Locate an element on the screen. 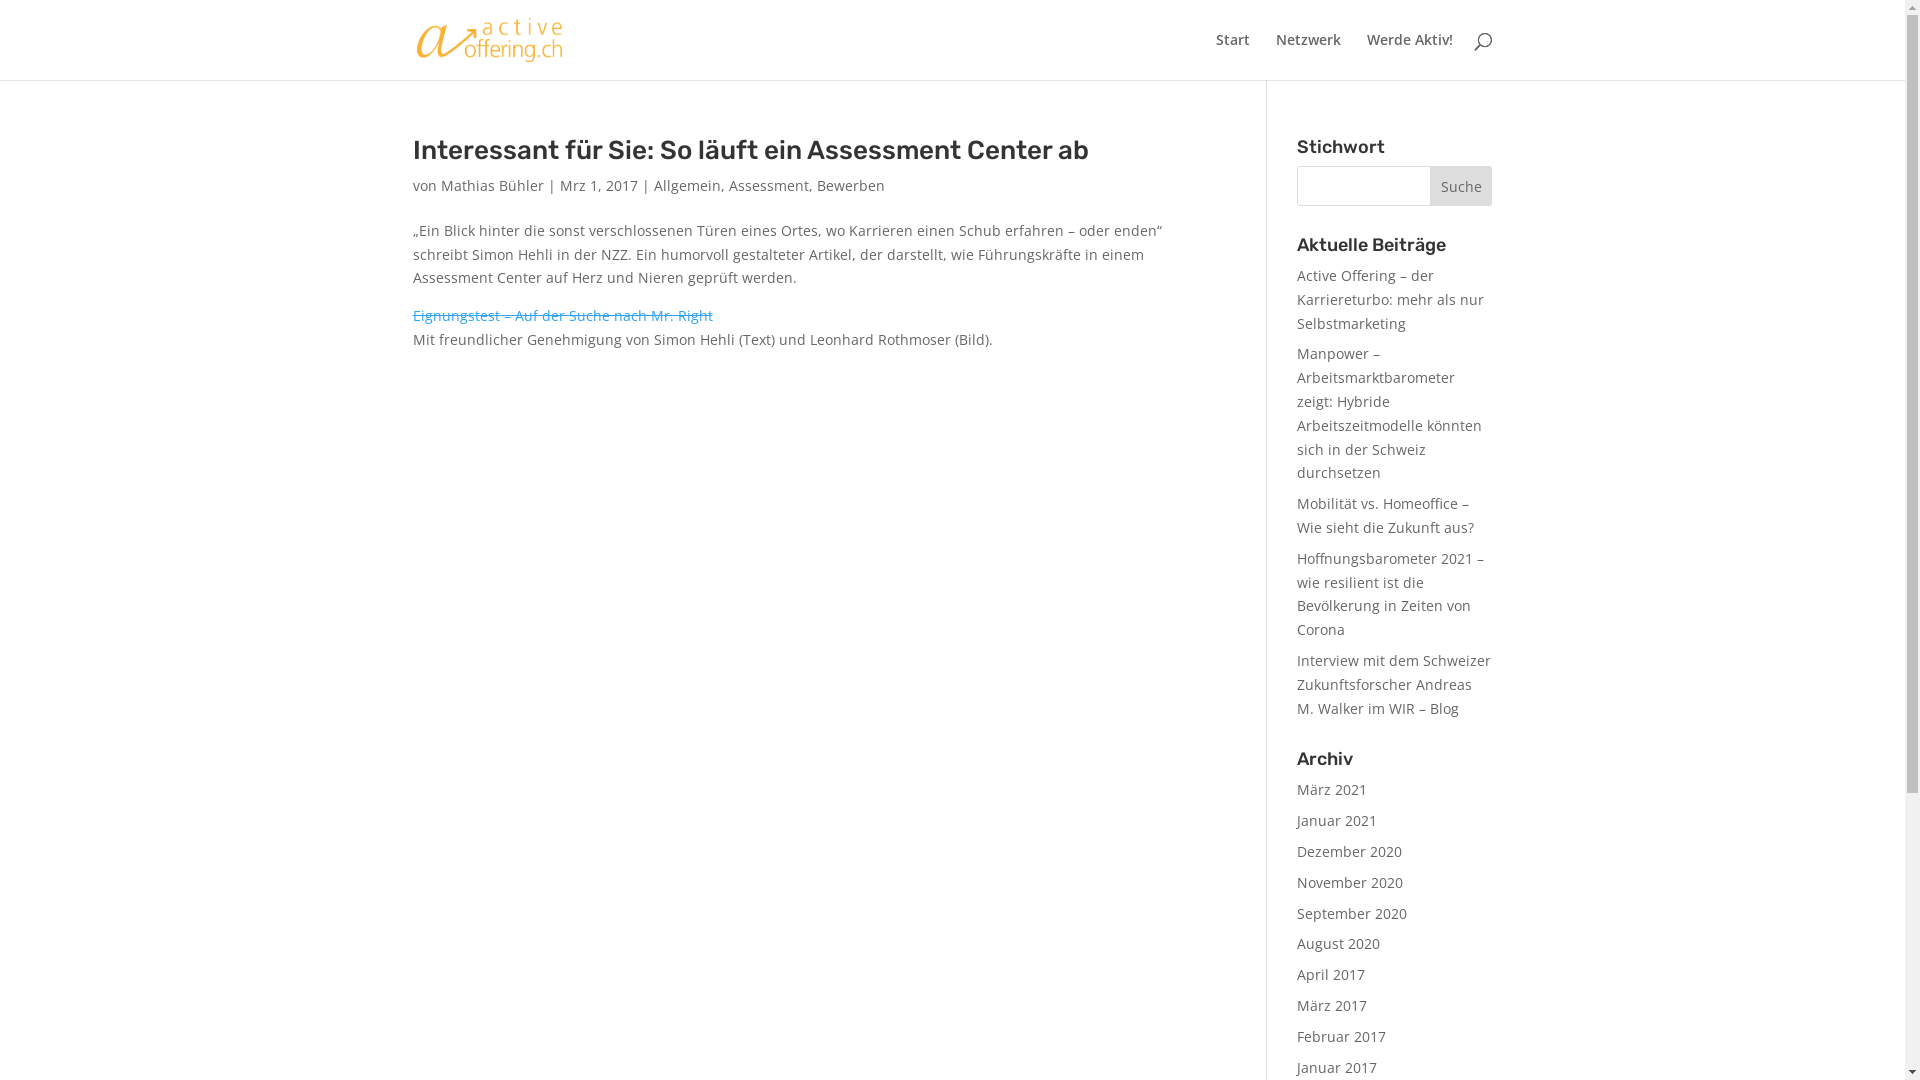 The height and width of the screenshot is (1080, 1920). April 2017 is located at coordinates (1331, 974).